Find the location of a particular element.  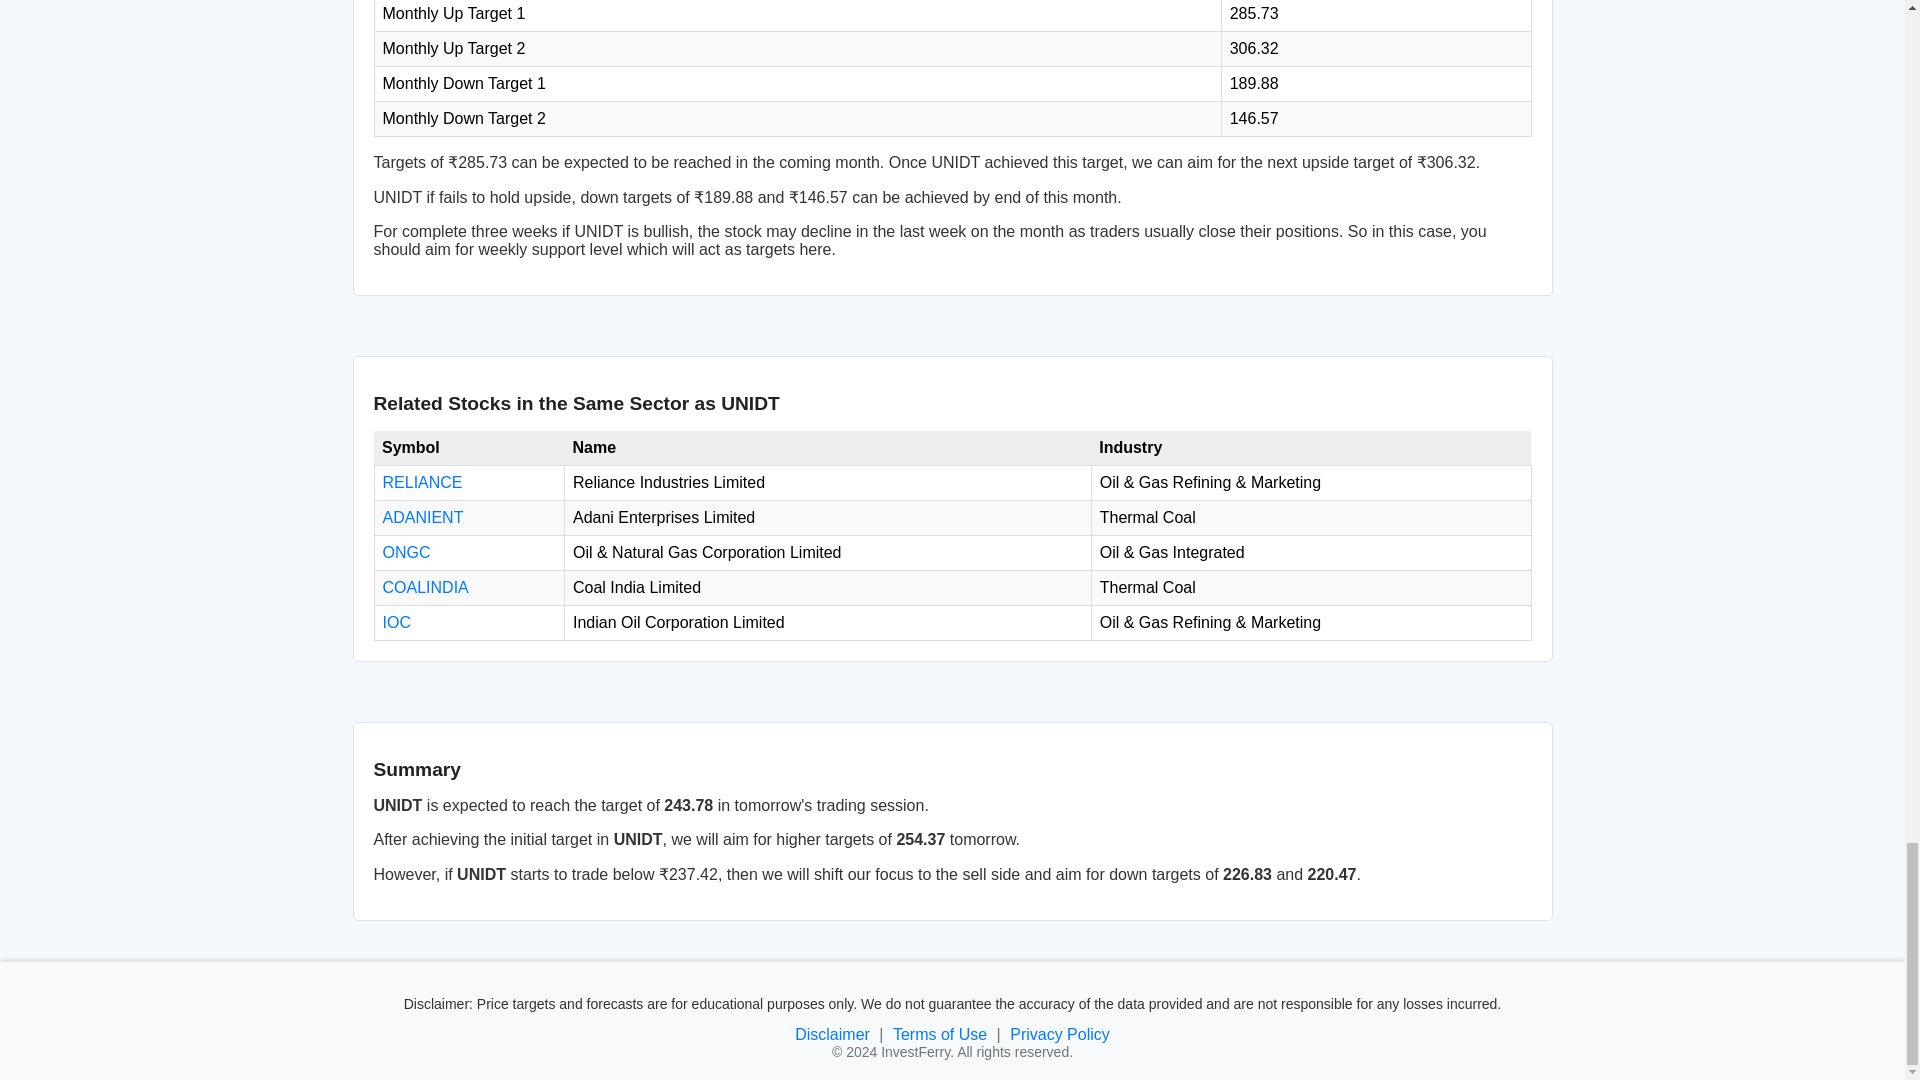

Disclaimer is located at coordinates (832, 1034).